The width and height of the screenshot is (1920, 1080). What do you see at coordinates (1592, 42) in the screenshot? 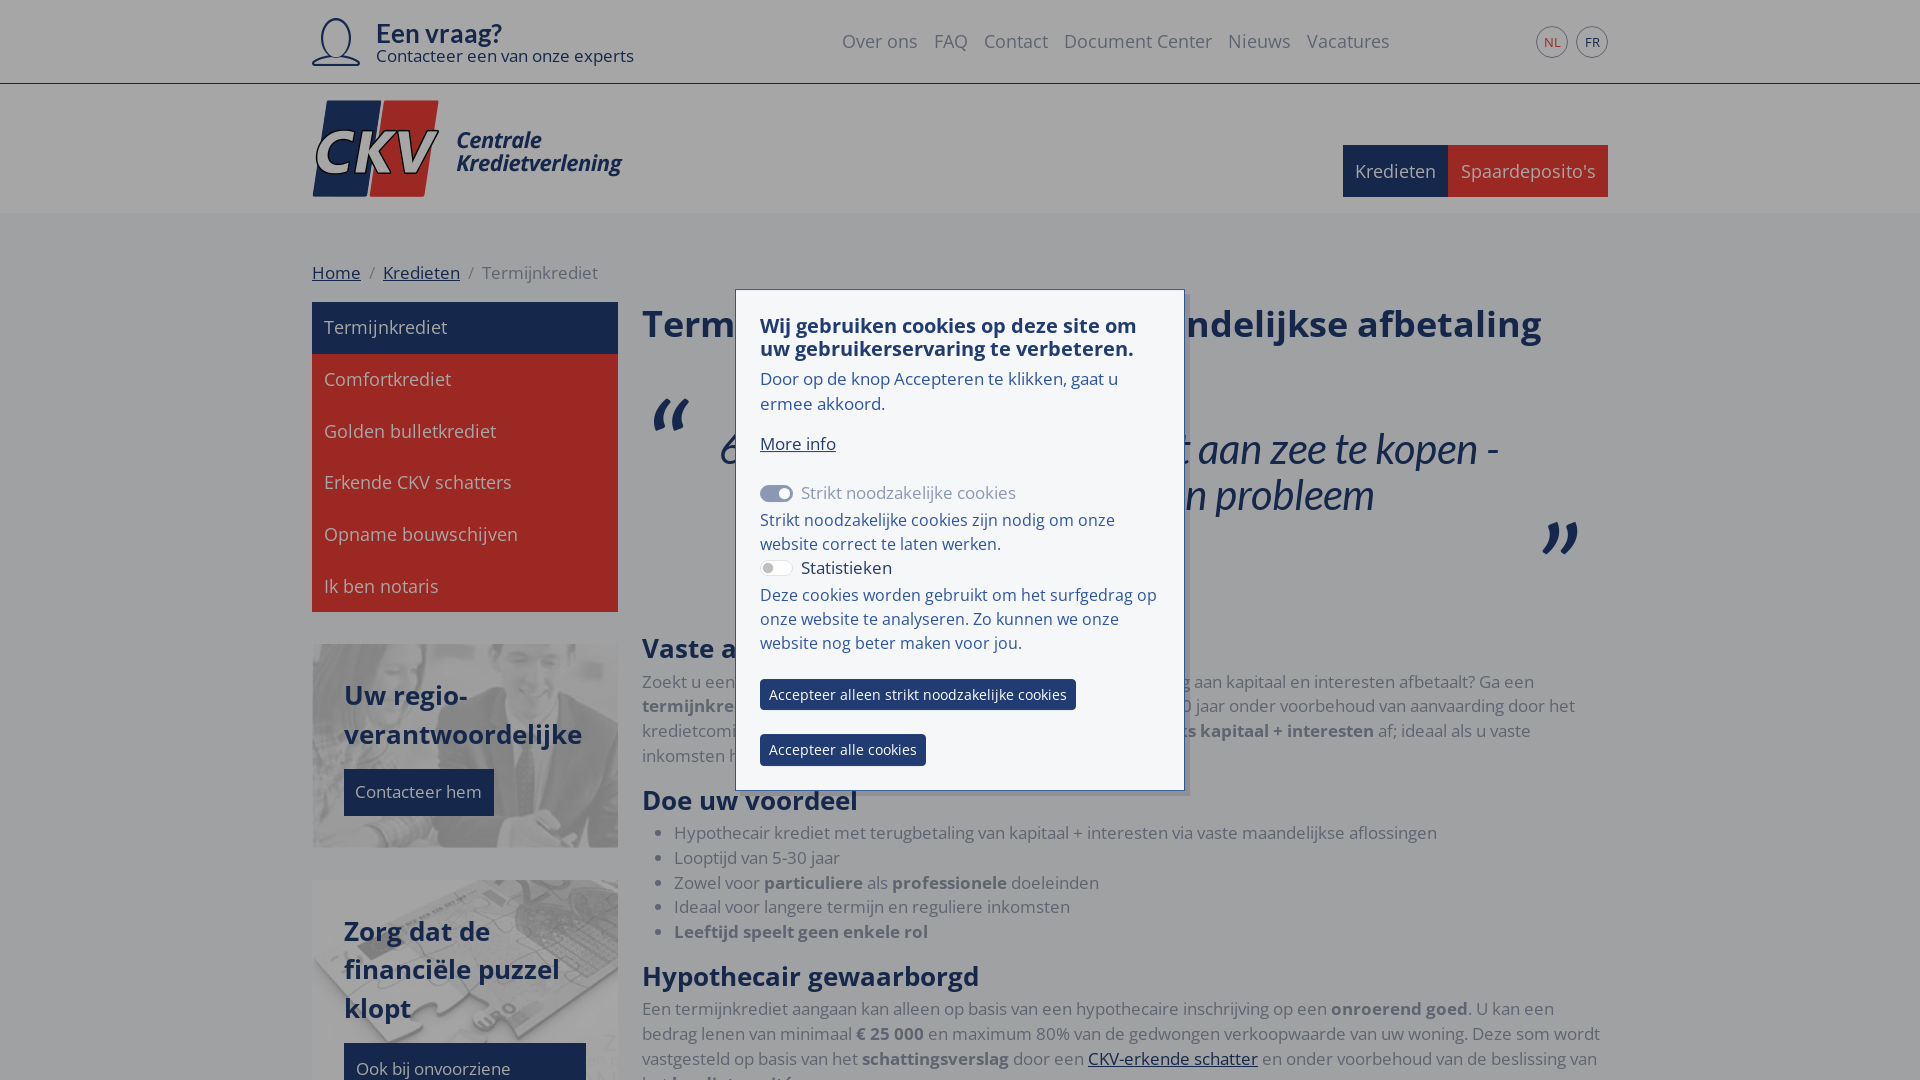
I see `FR` at bounding box center [1592, 42].